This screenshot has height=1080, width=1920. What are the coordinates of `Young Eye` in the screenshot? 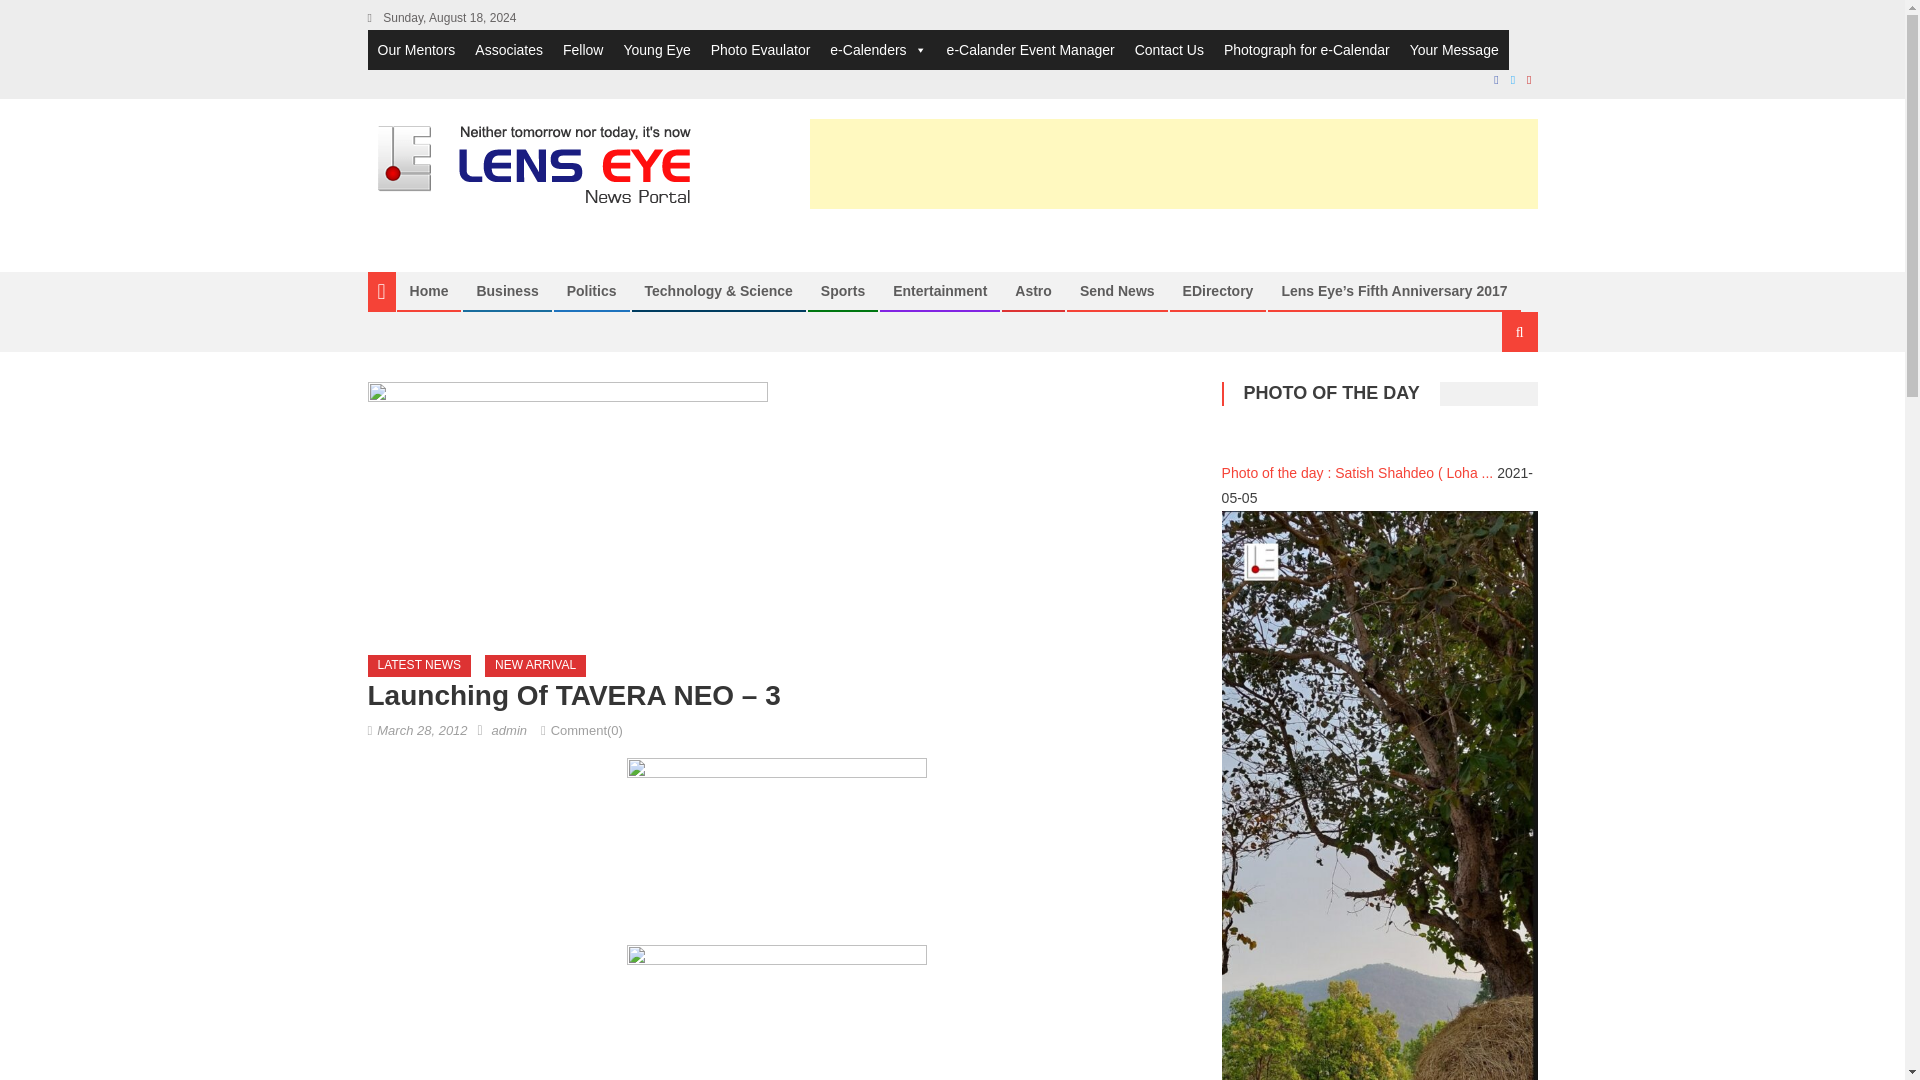 It's located at (656, 50).